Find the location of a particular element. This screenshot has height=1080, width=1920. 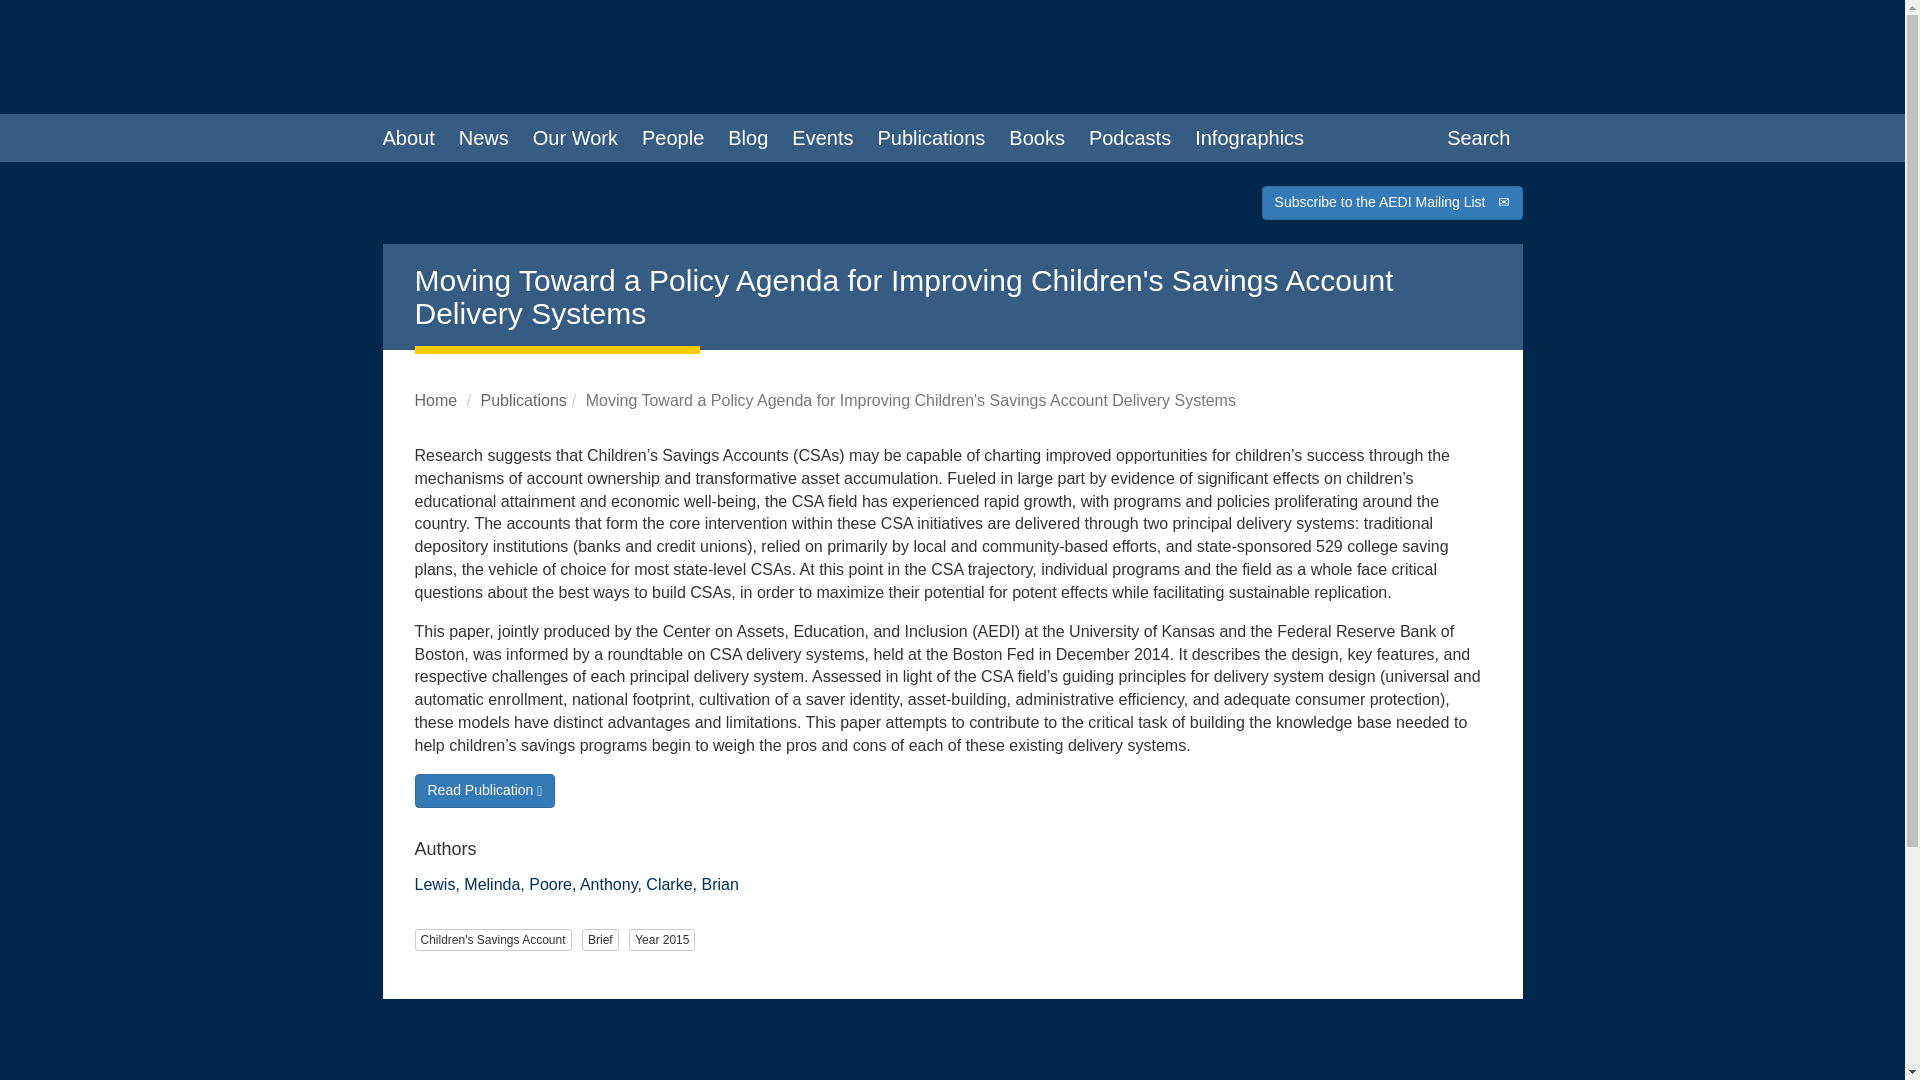

Clarke, Brian is located at coordinates (691, 884).